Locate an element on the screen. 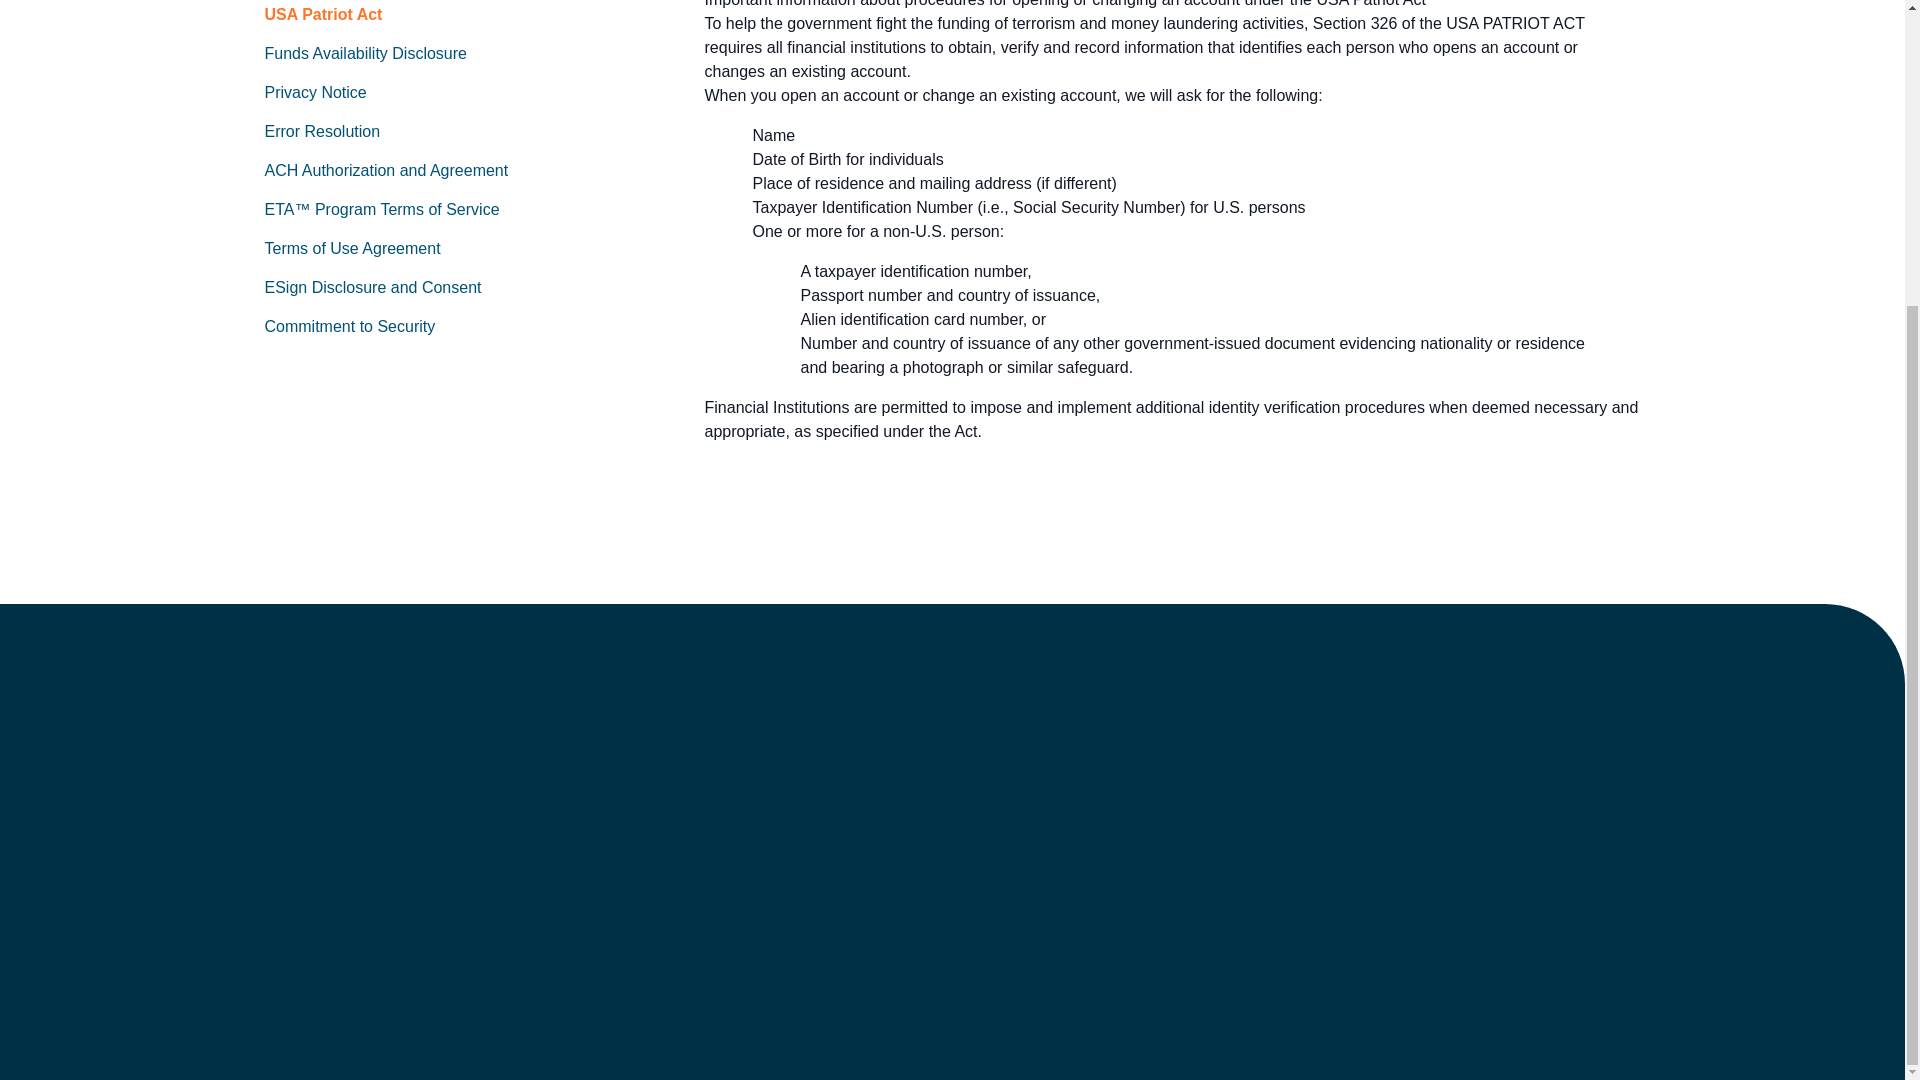 This screenshot has width=1920, height=1080. Commitment to Security is located at coordinates (350, 326).